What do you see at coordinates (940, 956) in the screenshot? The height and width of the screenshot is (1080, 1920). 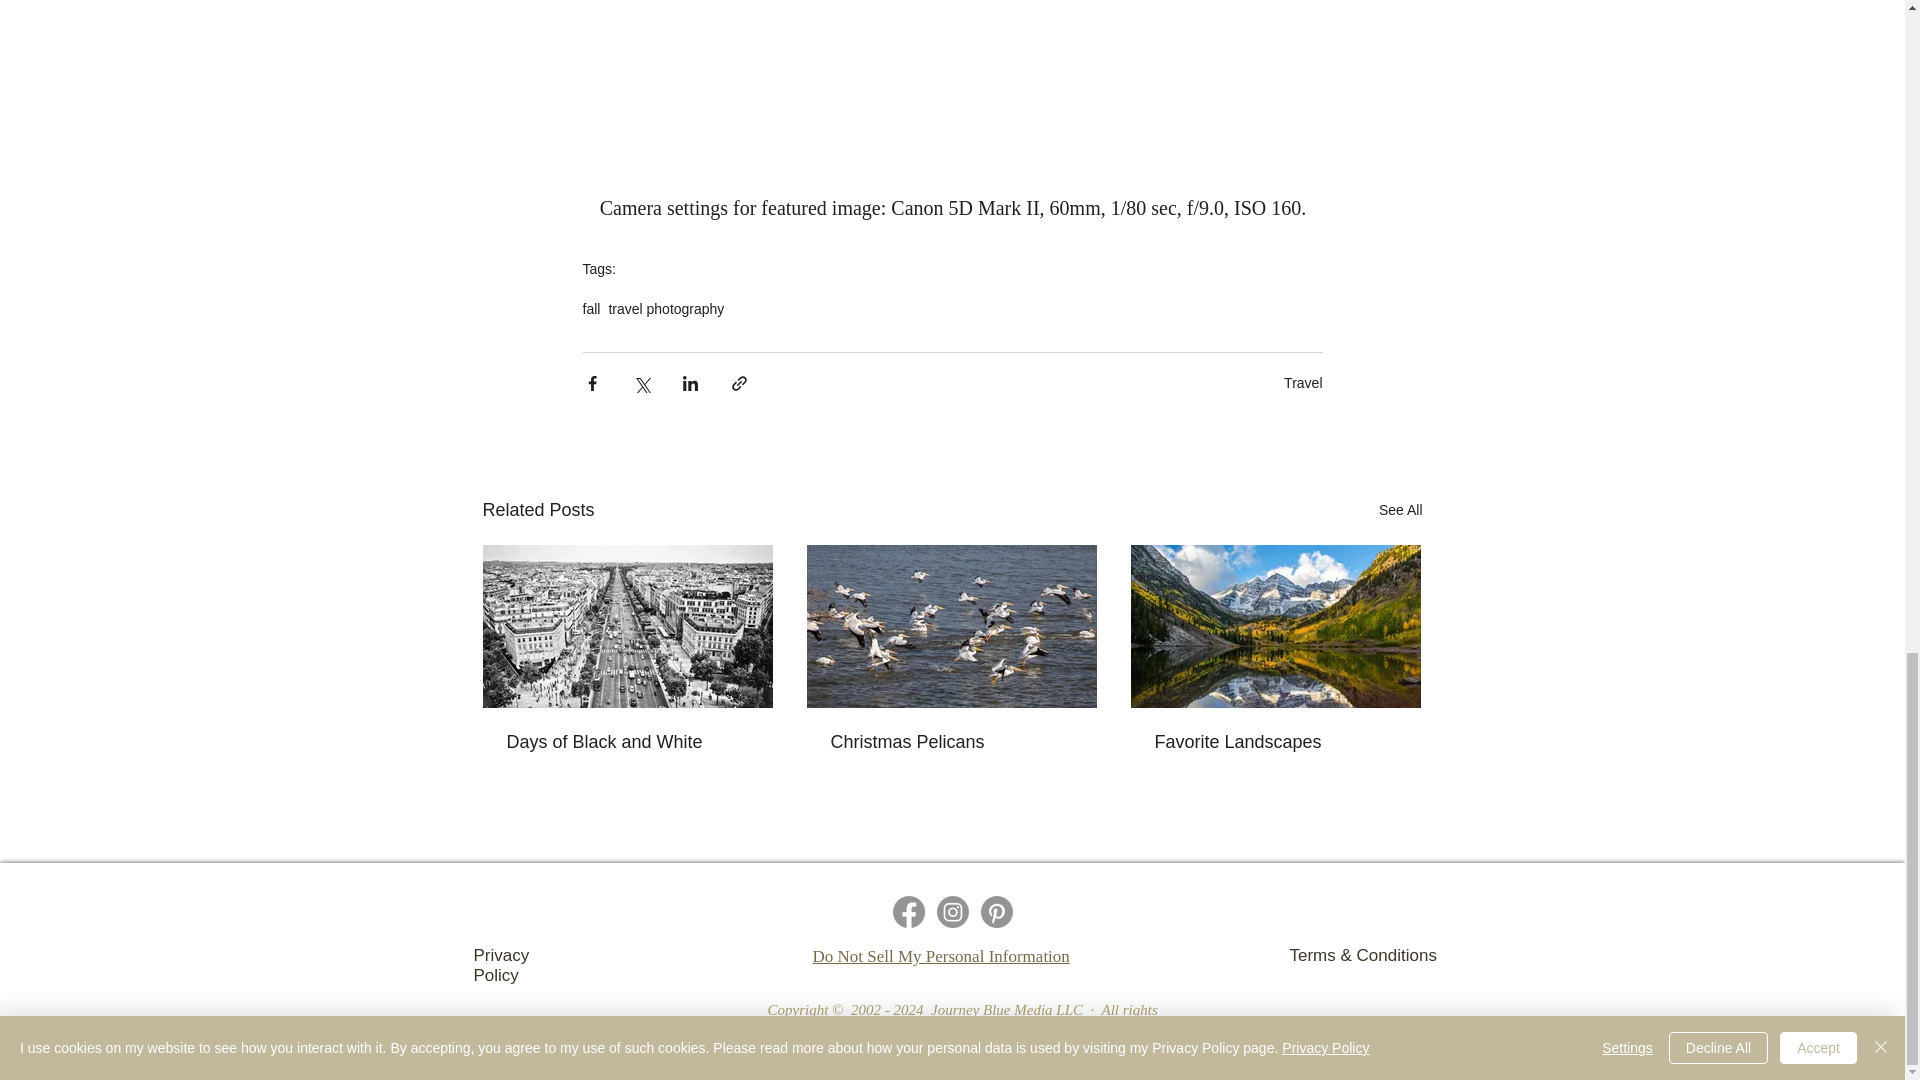 I see `Do Not Sell My Personal Information` at bounding box center [940, 956].